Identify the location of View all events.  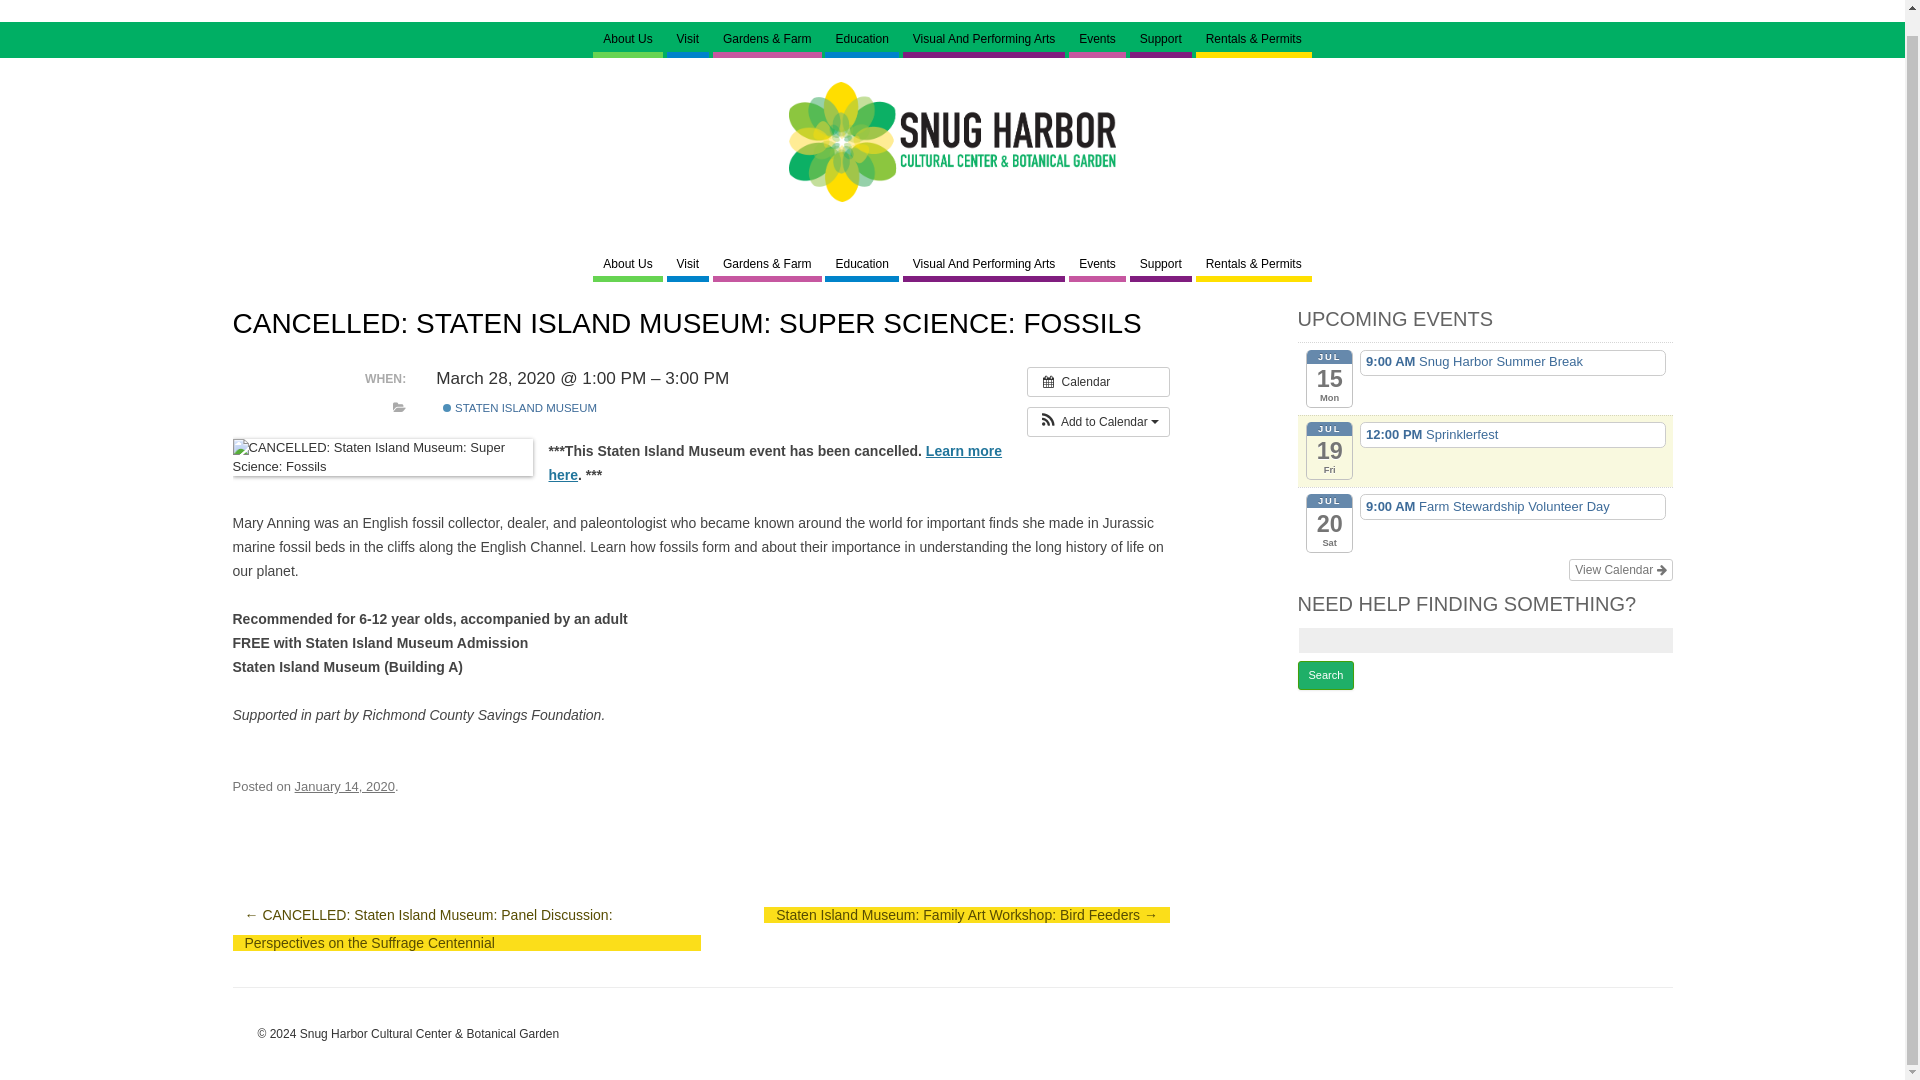
(1098, 382).